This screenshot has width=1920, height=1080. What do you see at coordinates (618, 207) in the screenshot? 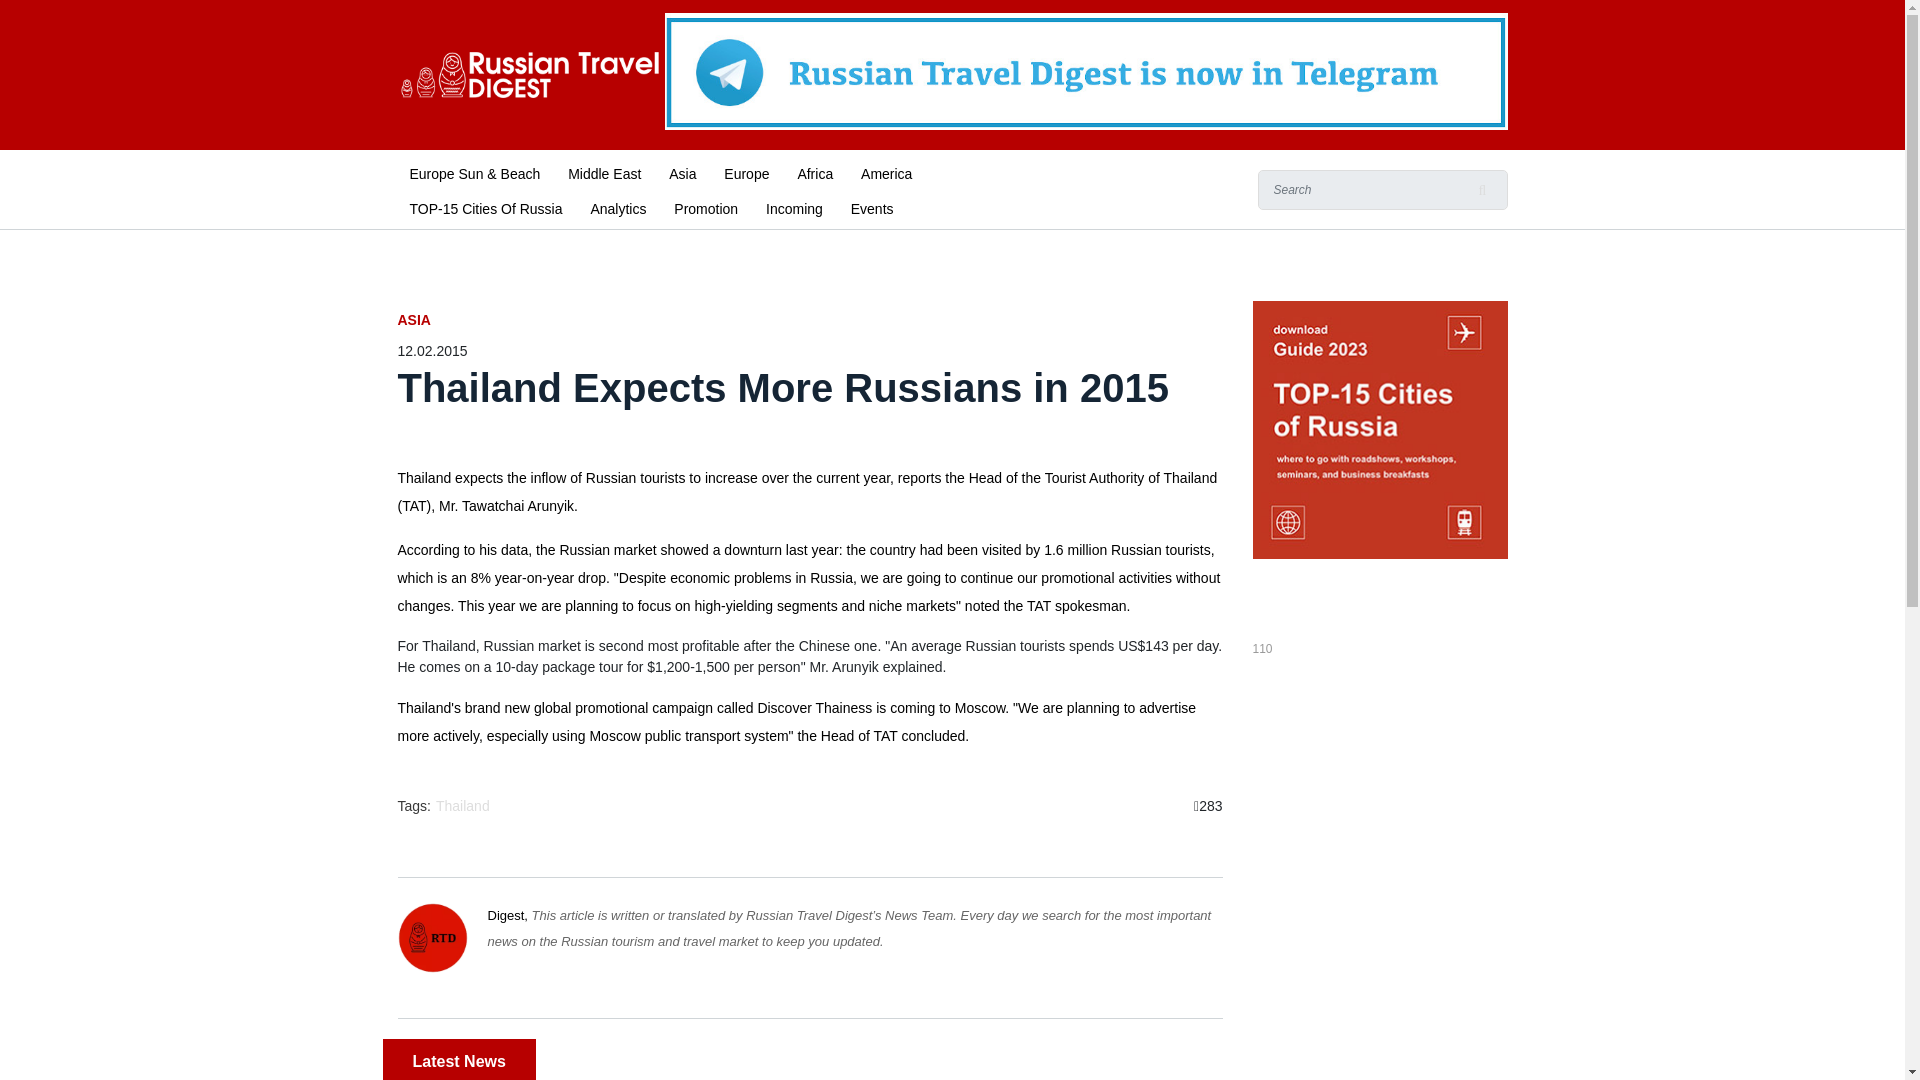
I see `Analytics` at bounding box center [618, 207].